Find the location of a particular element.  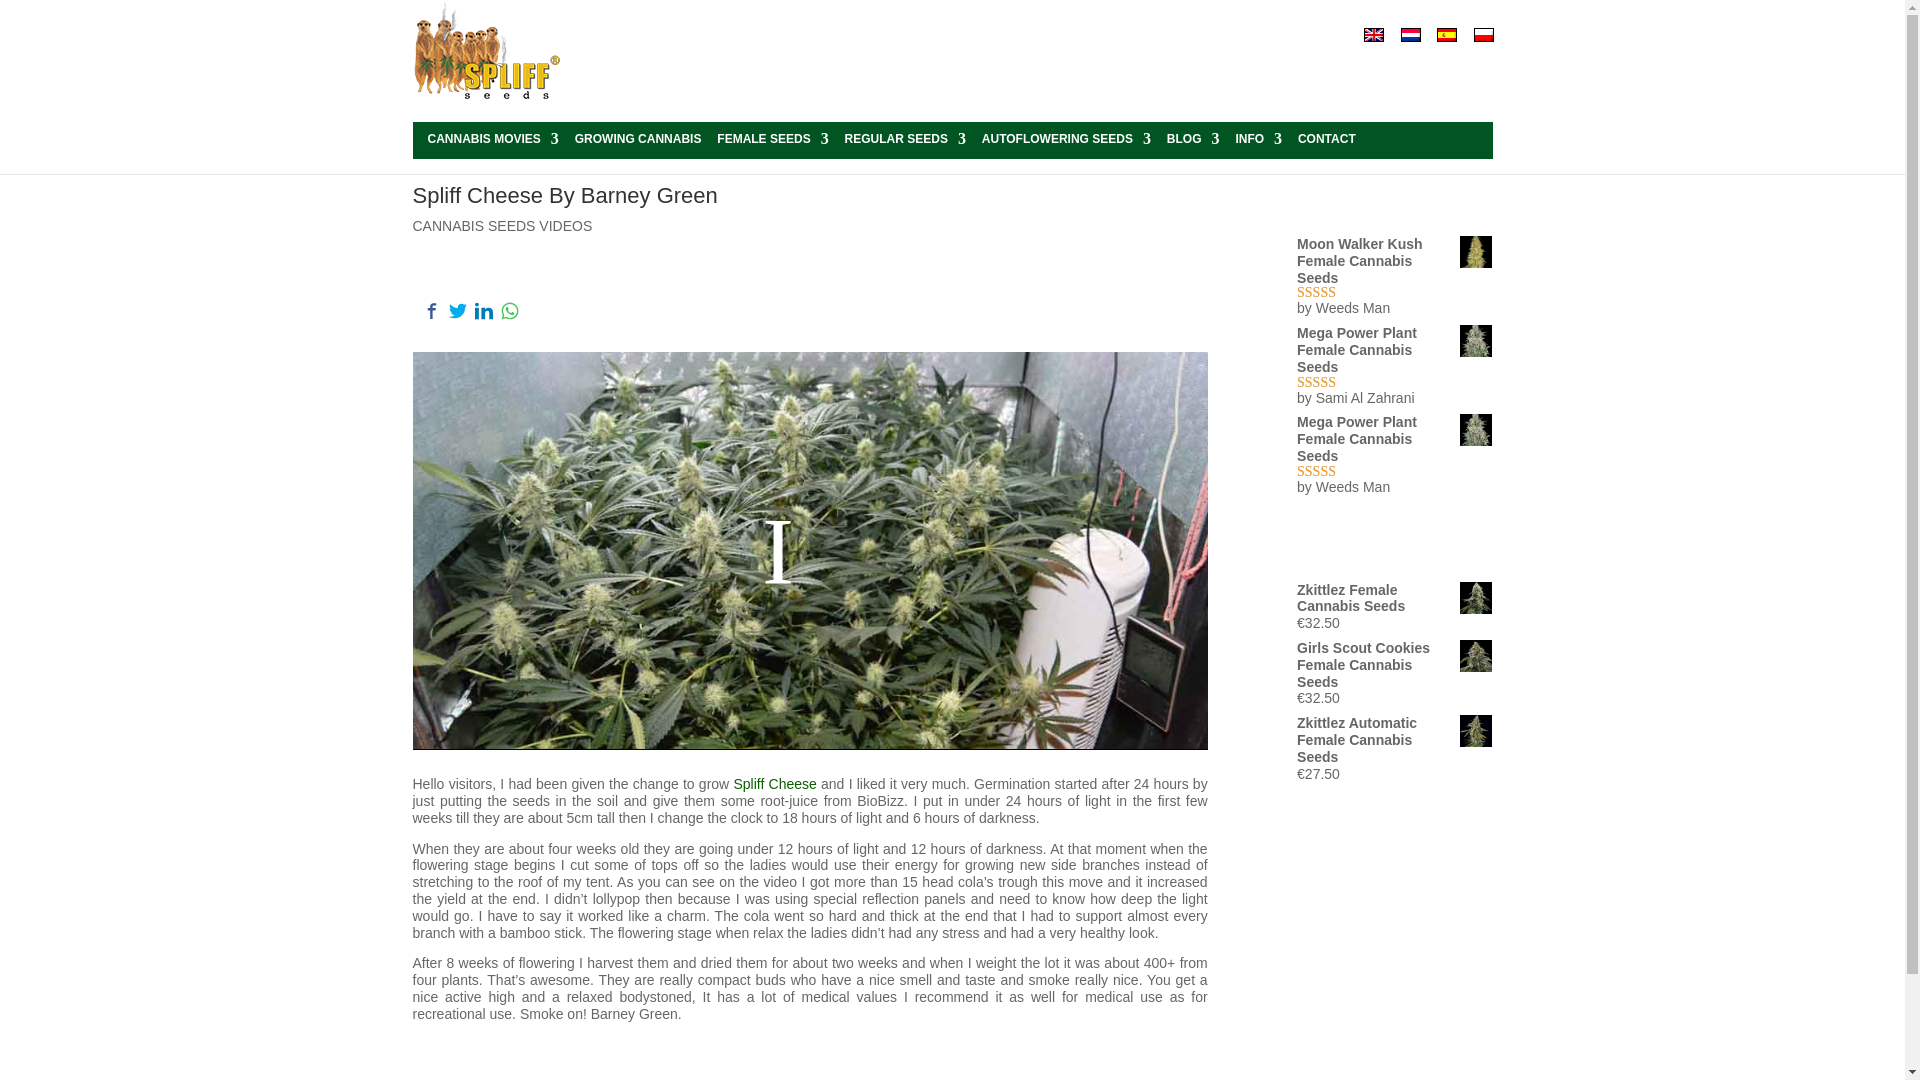

CANNABIS MOVIES is located at coordinates (493, 141).